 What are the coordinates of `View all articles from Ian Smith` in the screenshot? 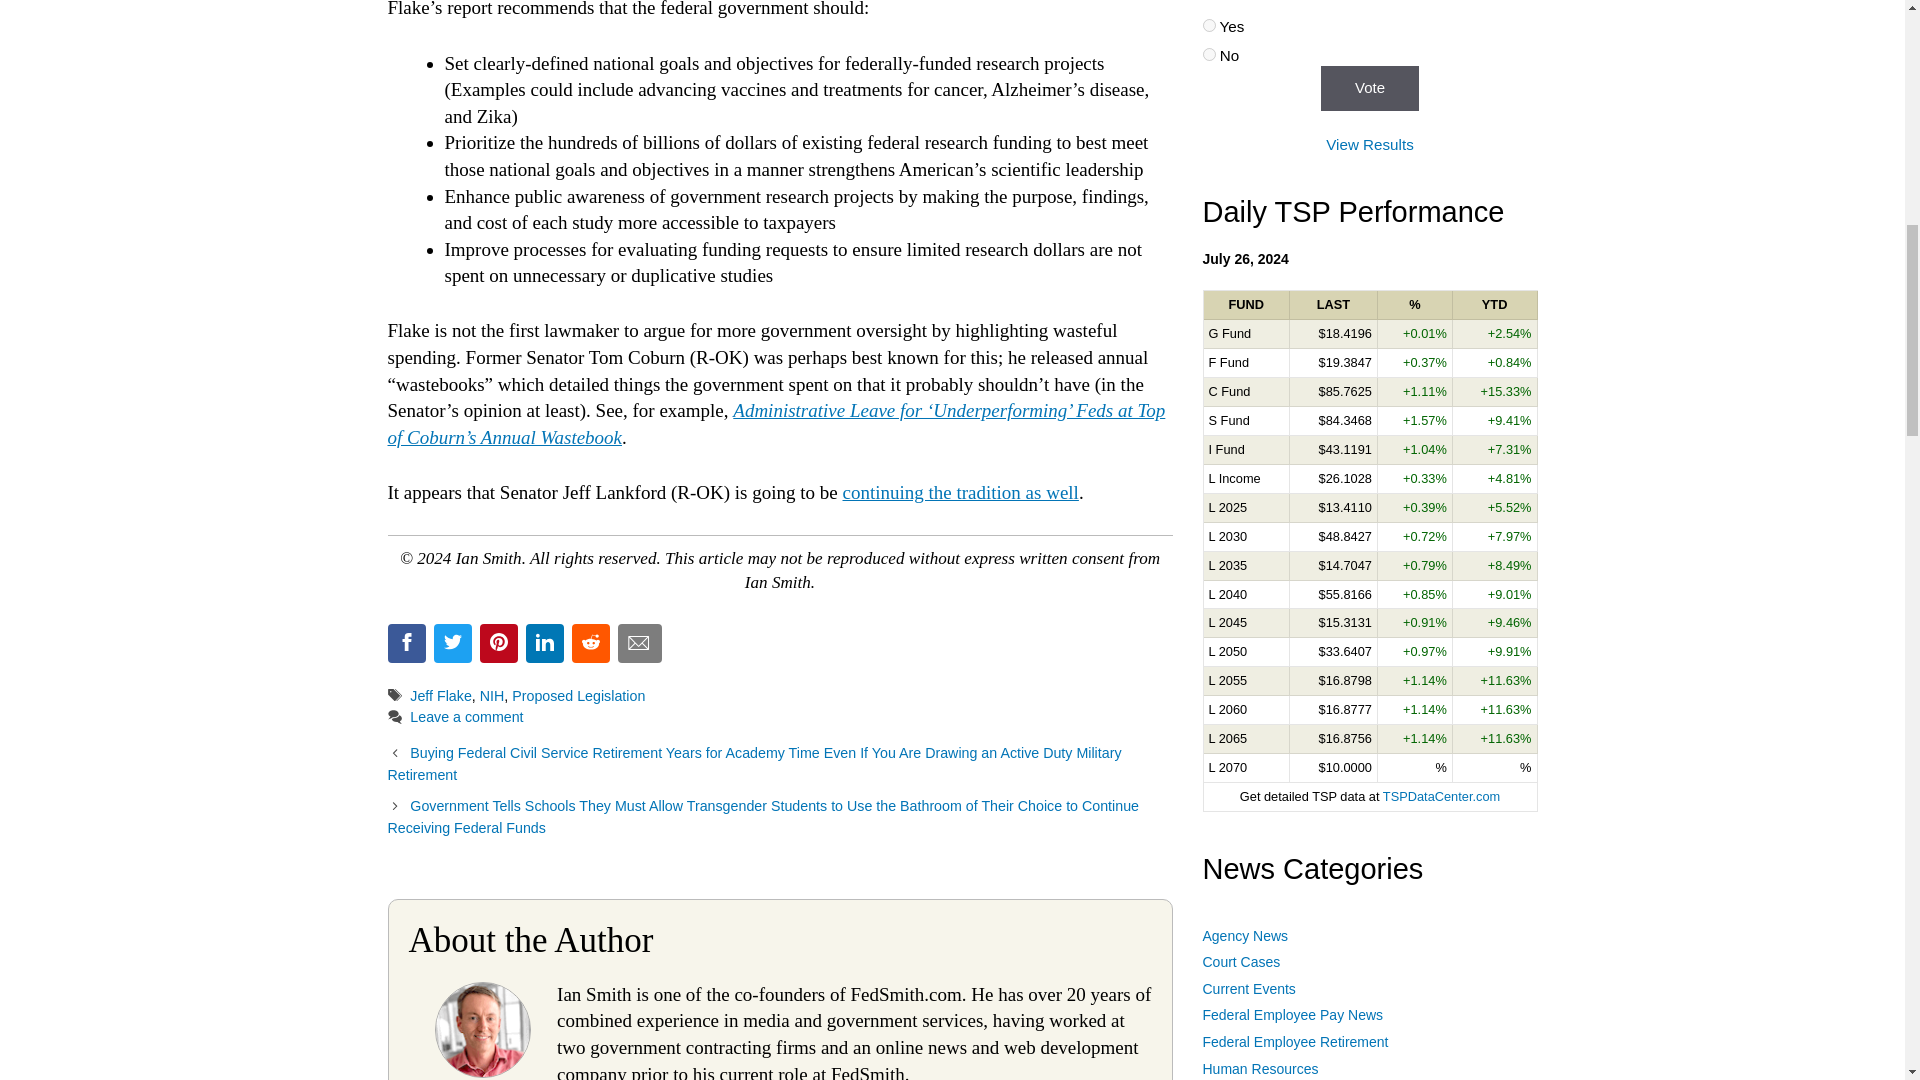 It's located at (483, 1070).